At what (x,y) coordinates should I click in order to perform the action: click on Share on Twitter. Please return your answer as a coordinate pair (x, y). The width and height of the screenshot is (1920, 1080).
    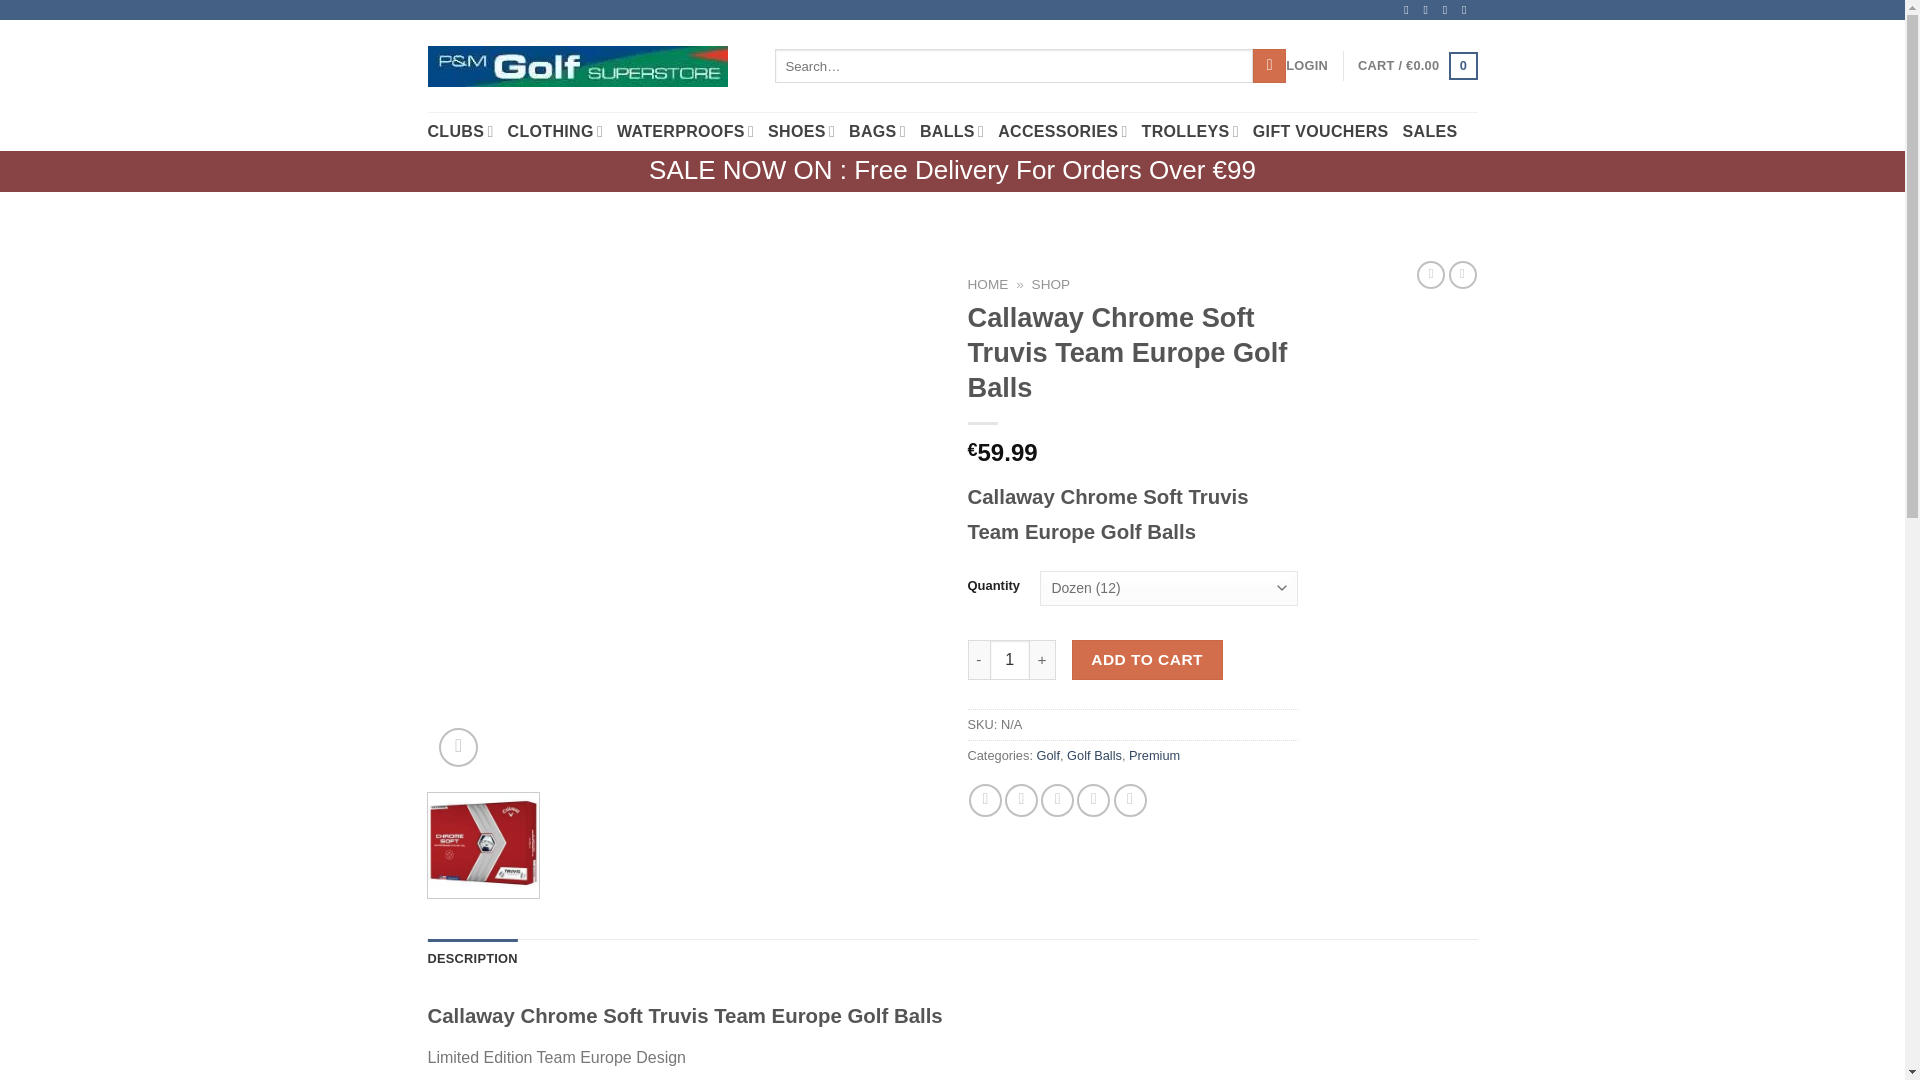
    Looking at the image, I should click on (1021, 800).